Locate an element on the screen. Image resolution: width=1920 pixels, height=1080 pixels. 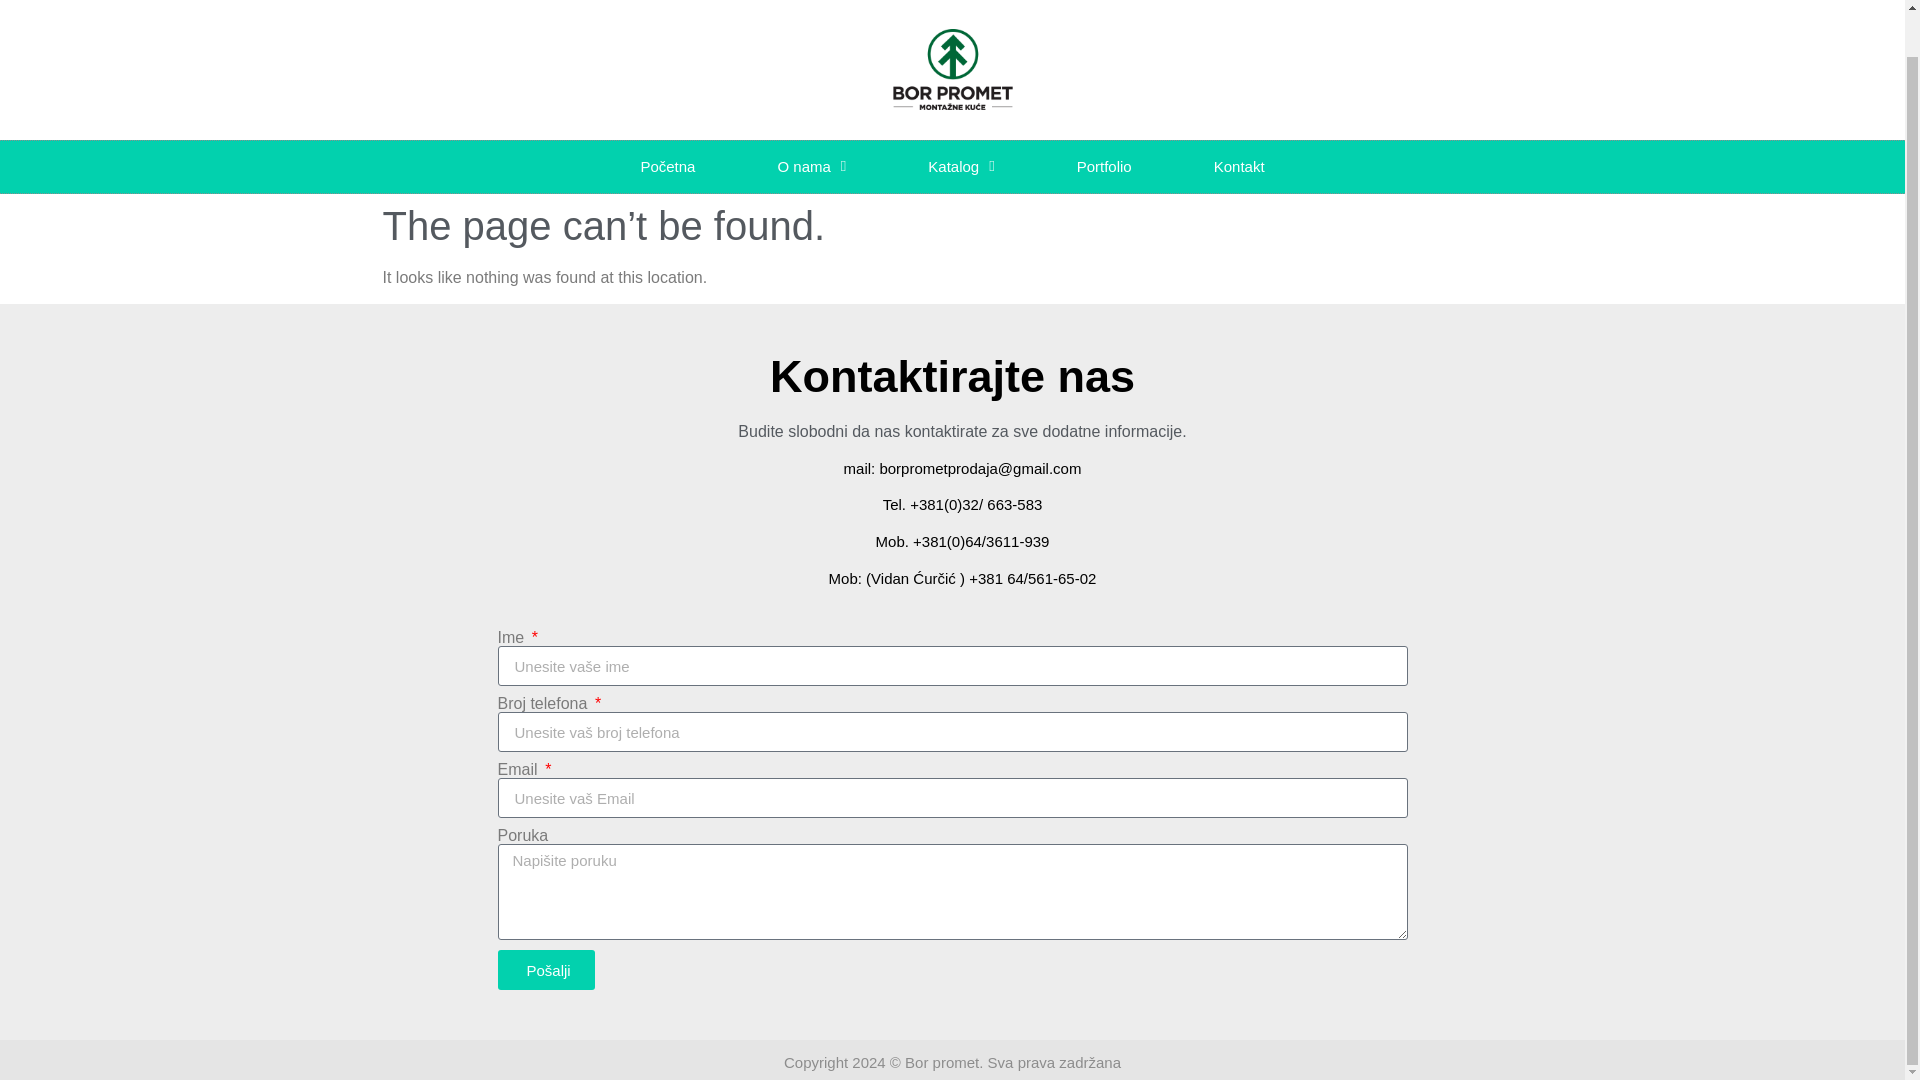
Katalog is located at coordinates (960, 167).